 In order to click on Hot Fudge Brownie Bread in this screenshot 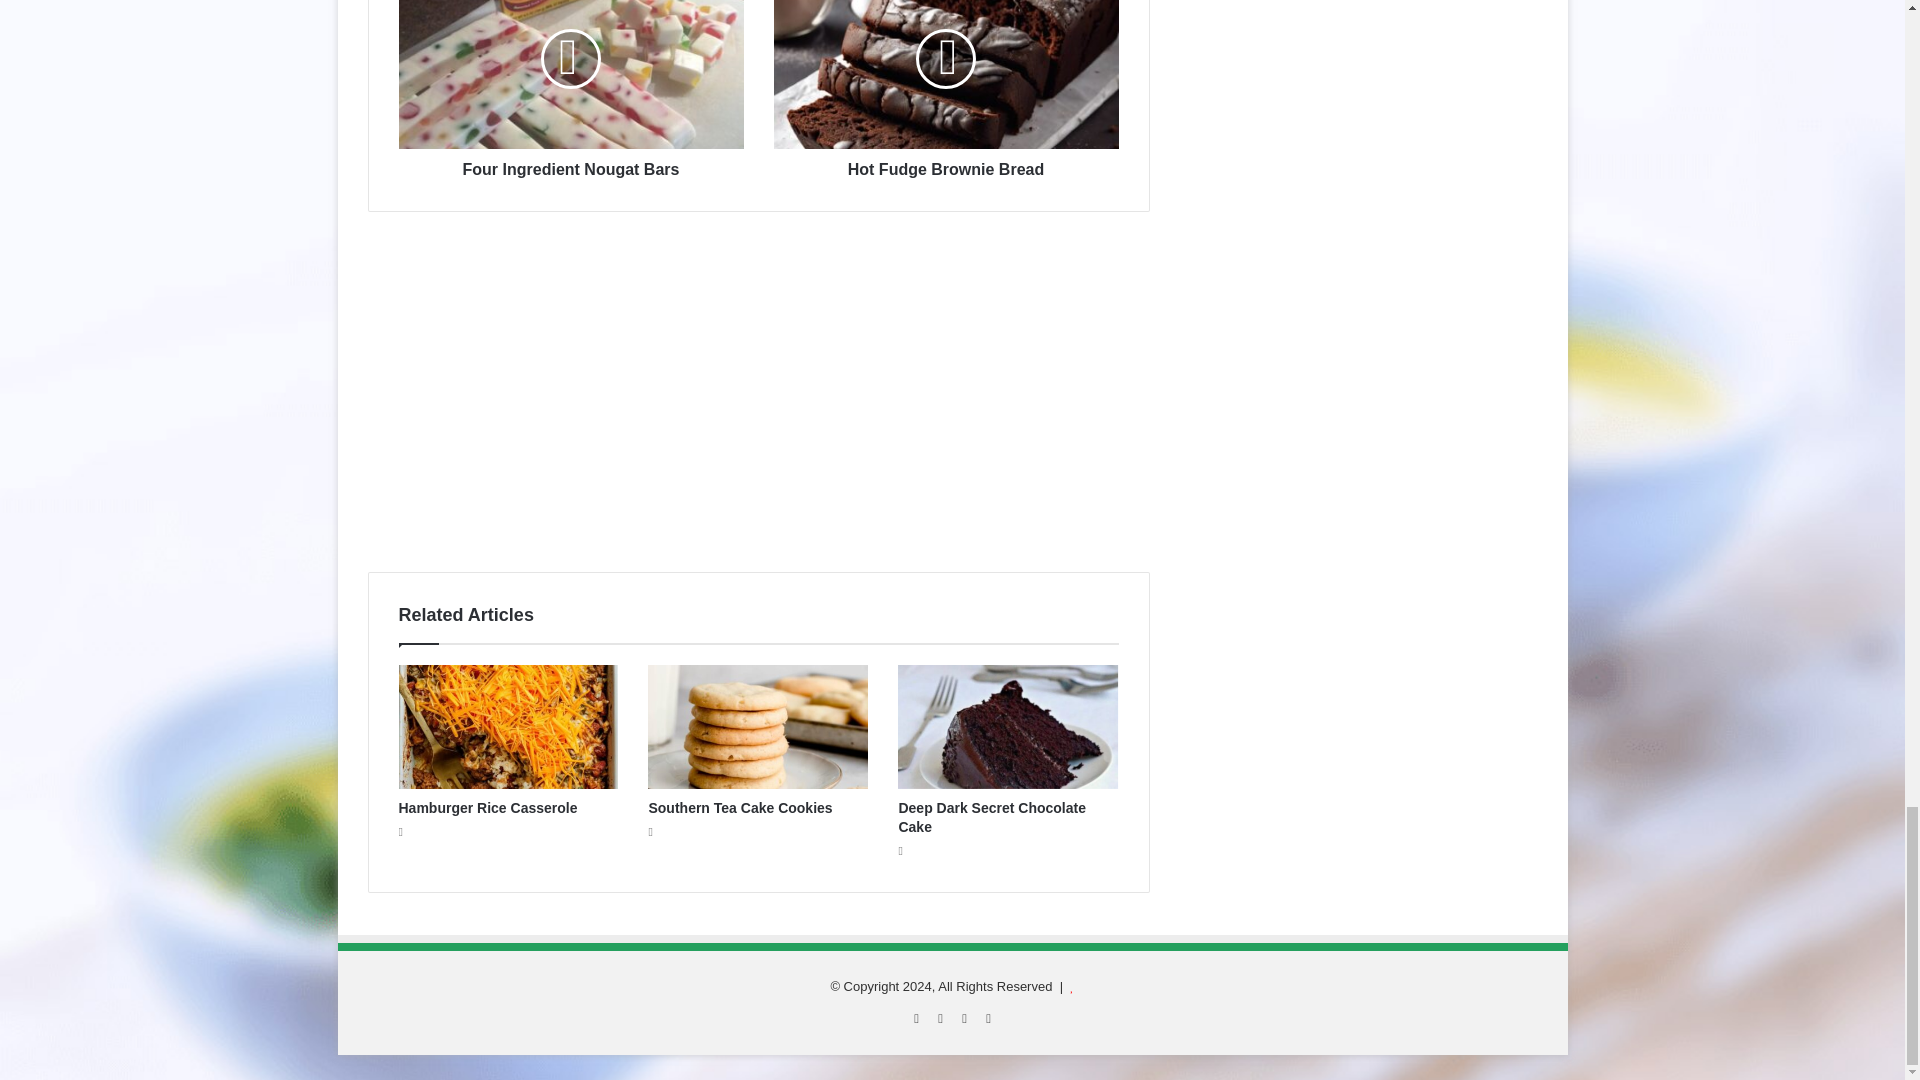, I will do `click(946, 165)`.